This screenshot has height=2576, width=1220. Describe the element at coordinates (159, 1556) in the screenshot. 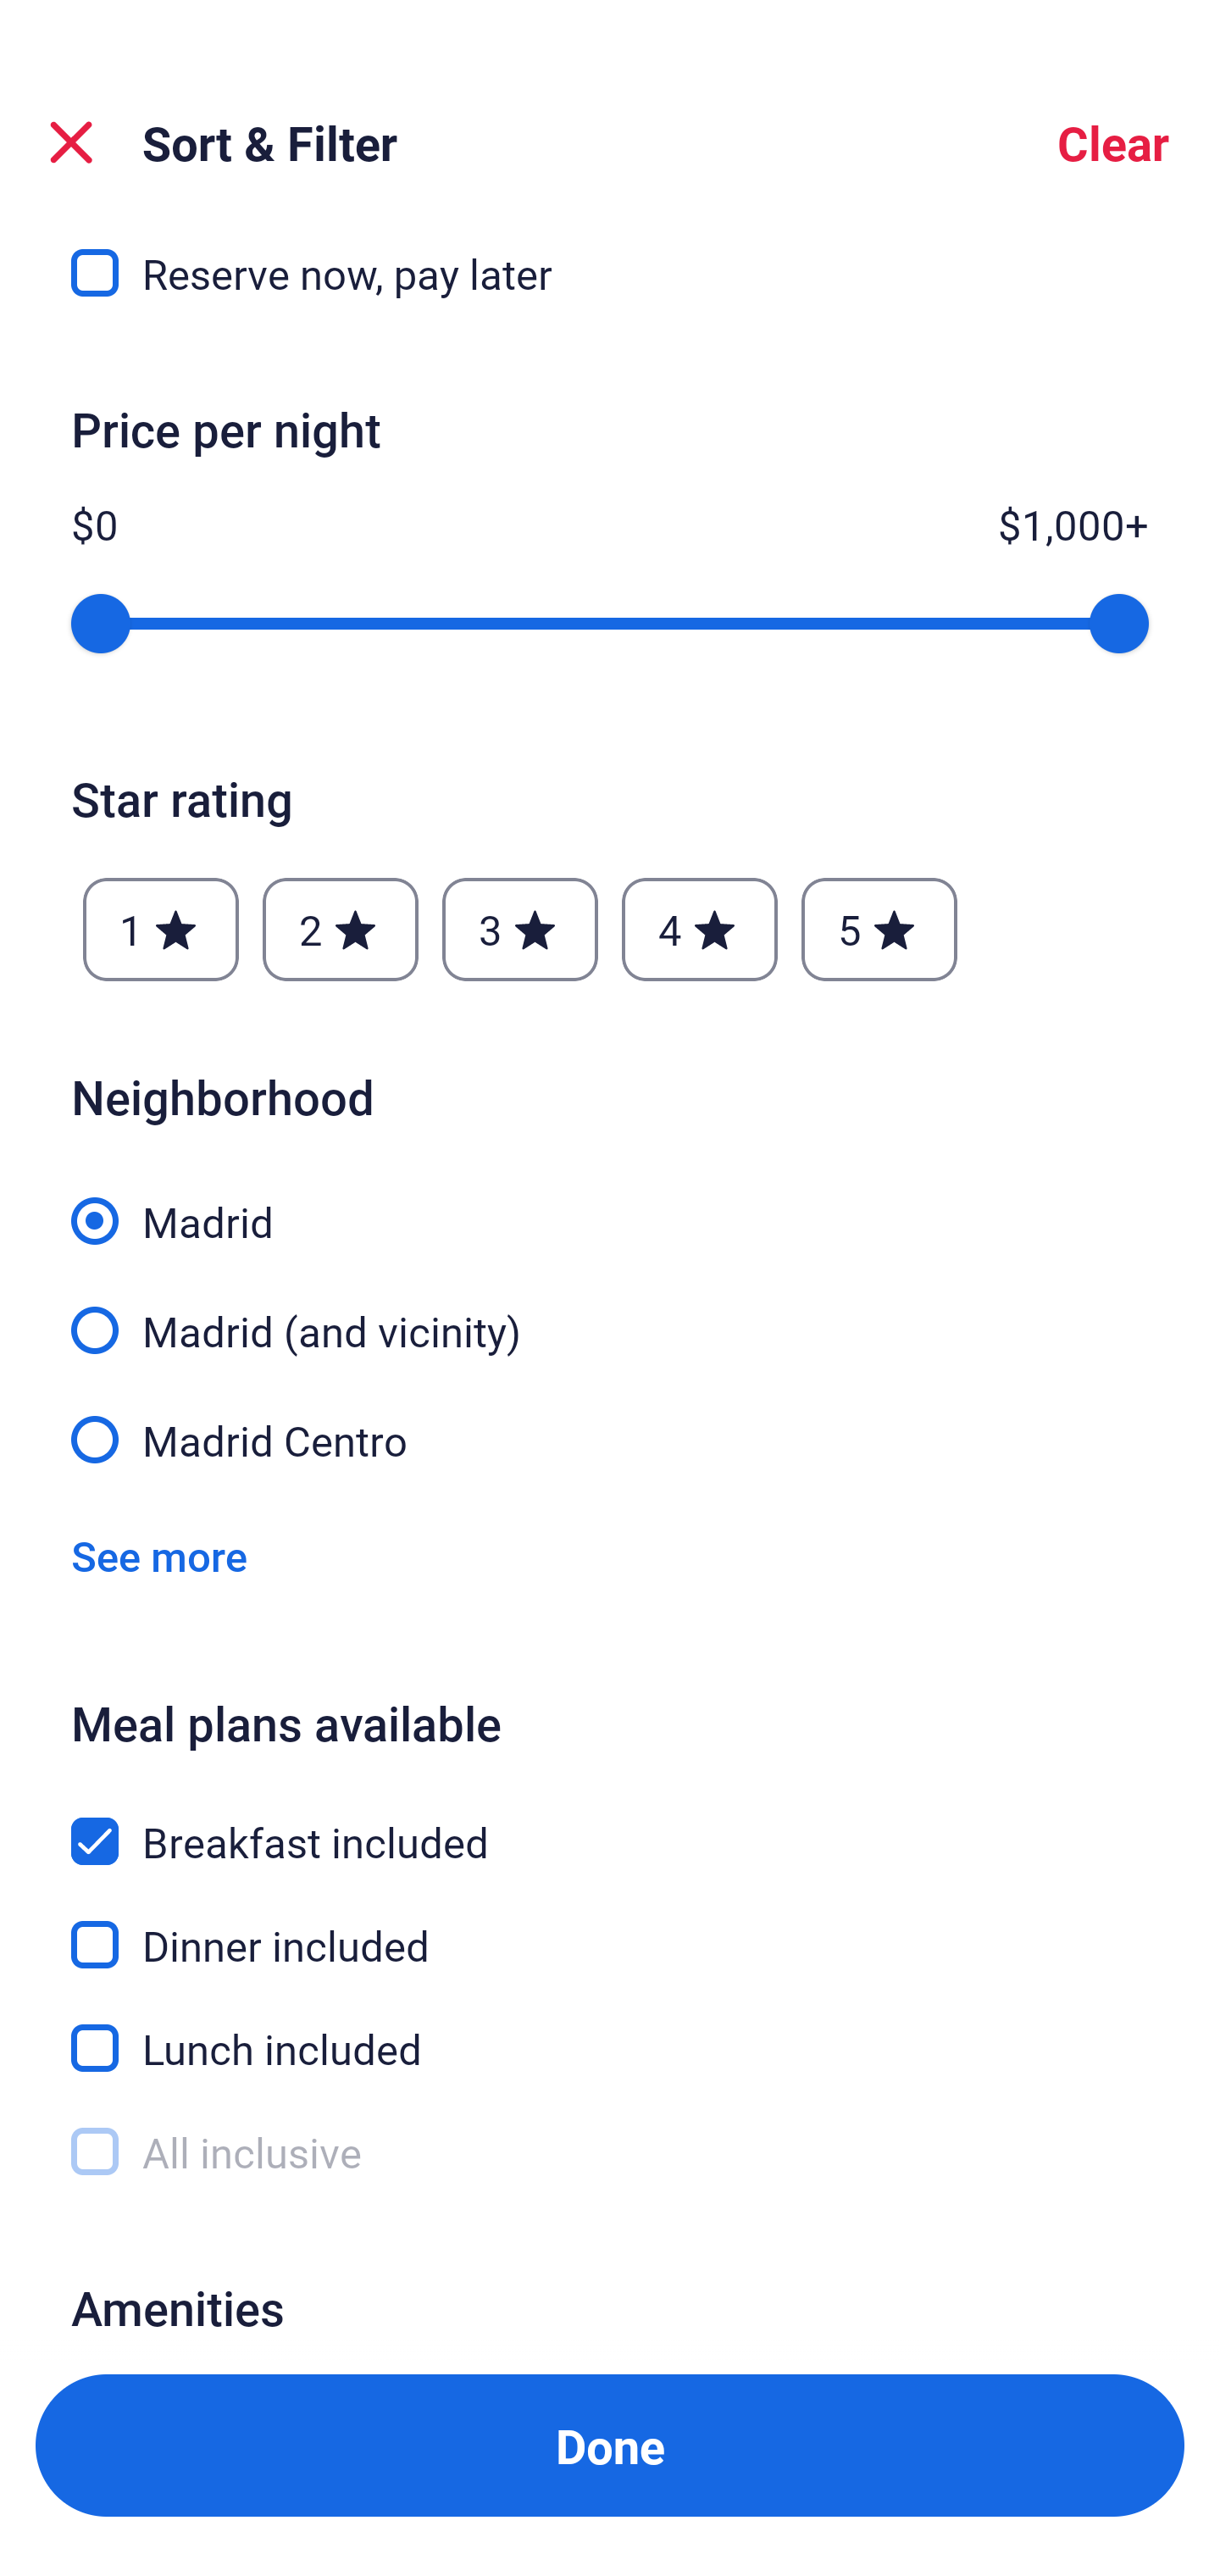

I see `See more See more neighborhoods Link` at that location.